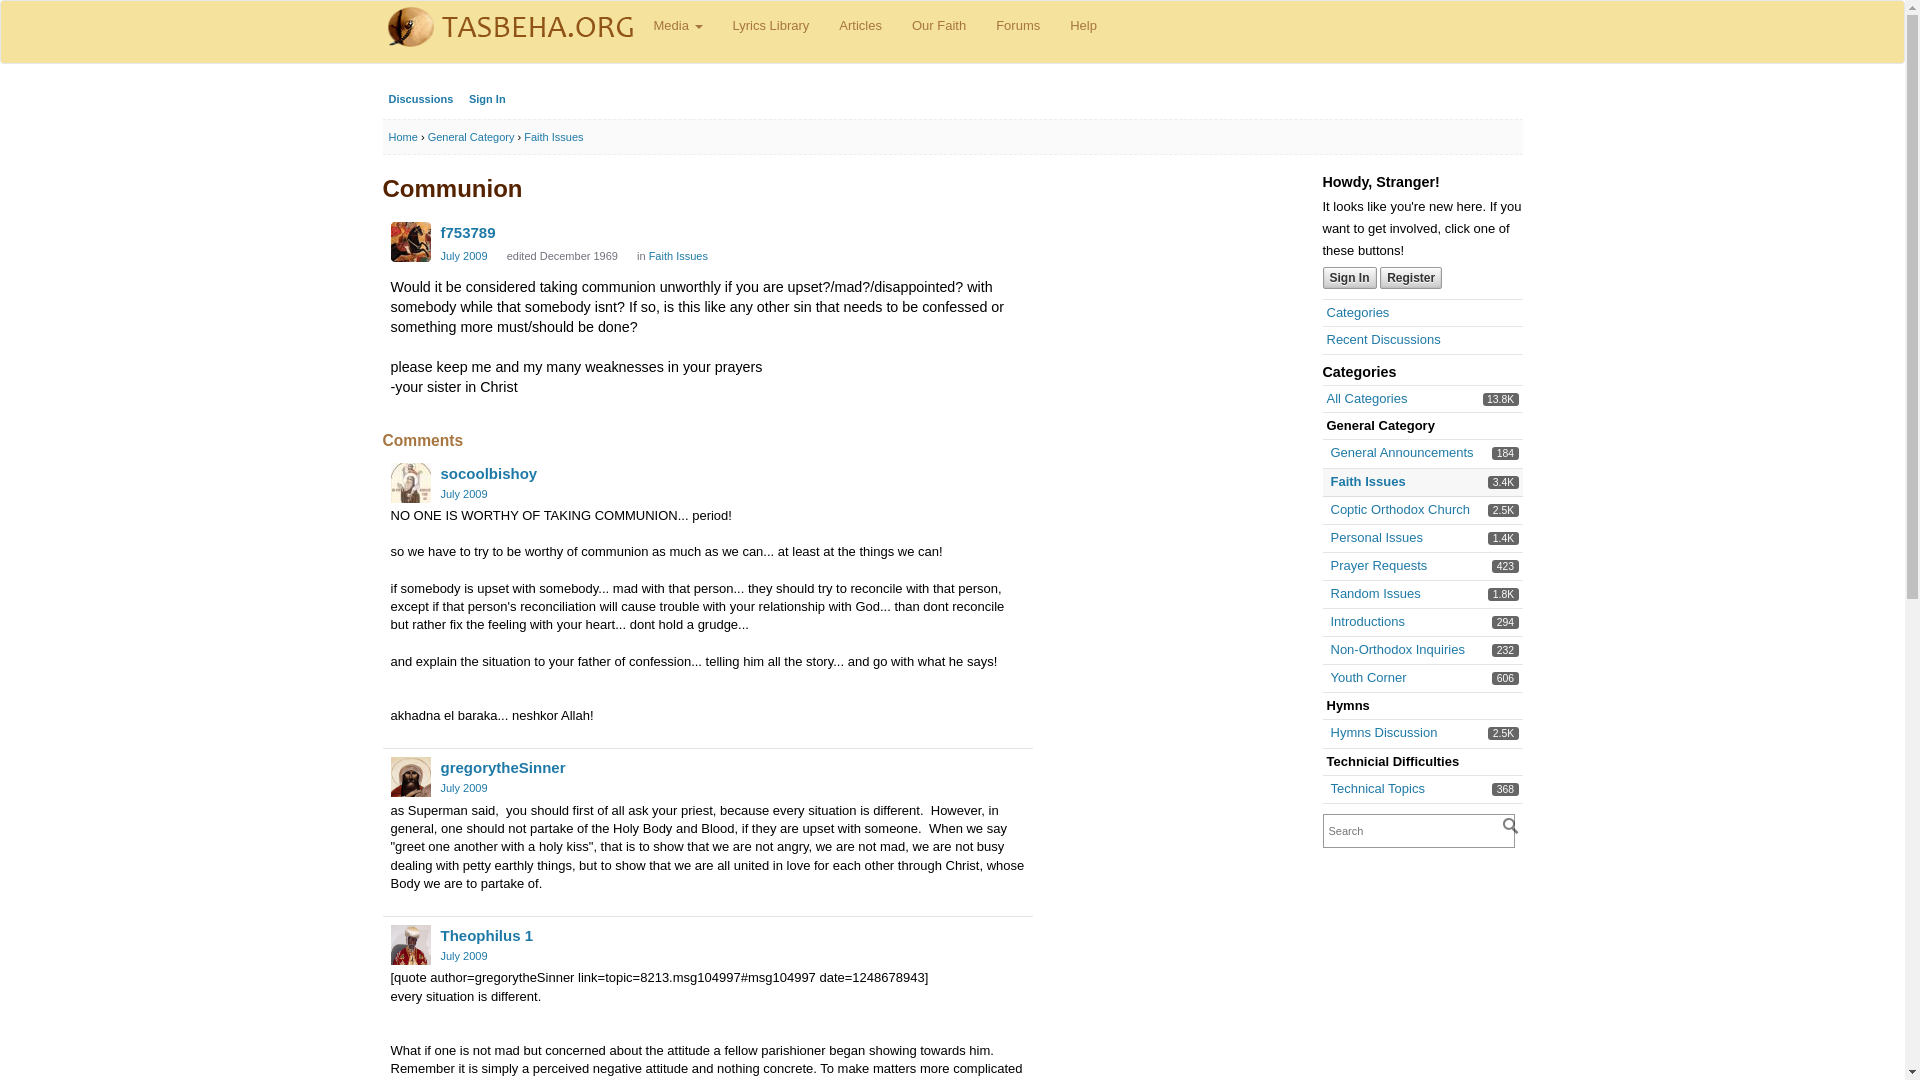  I want to click on 606 discussions, so click(1504, 510).